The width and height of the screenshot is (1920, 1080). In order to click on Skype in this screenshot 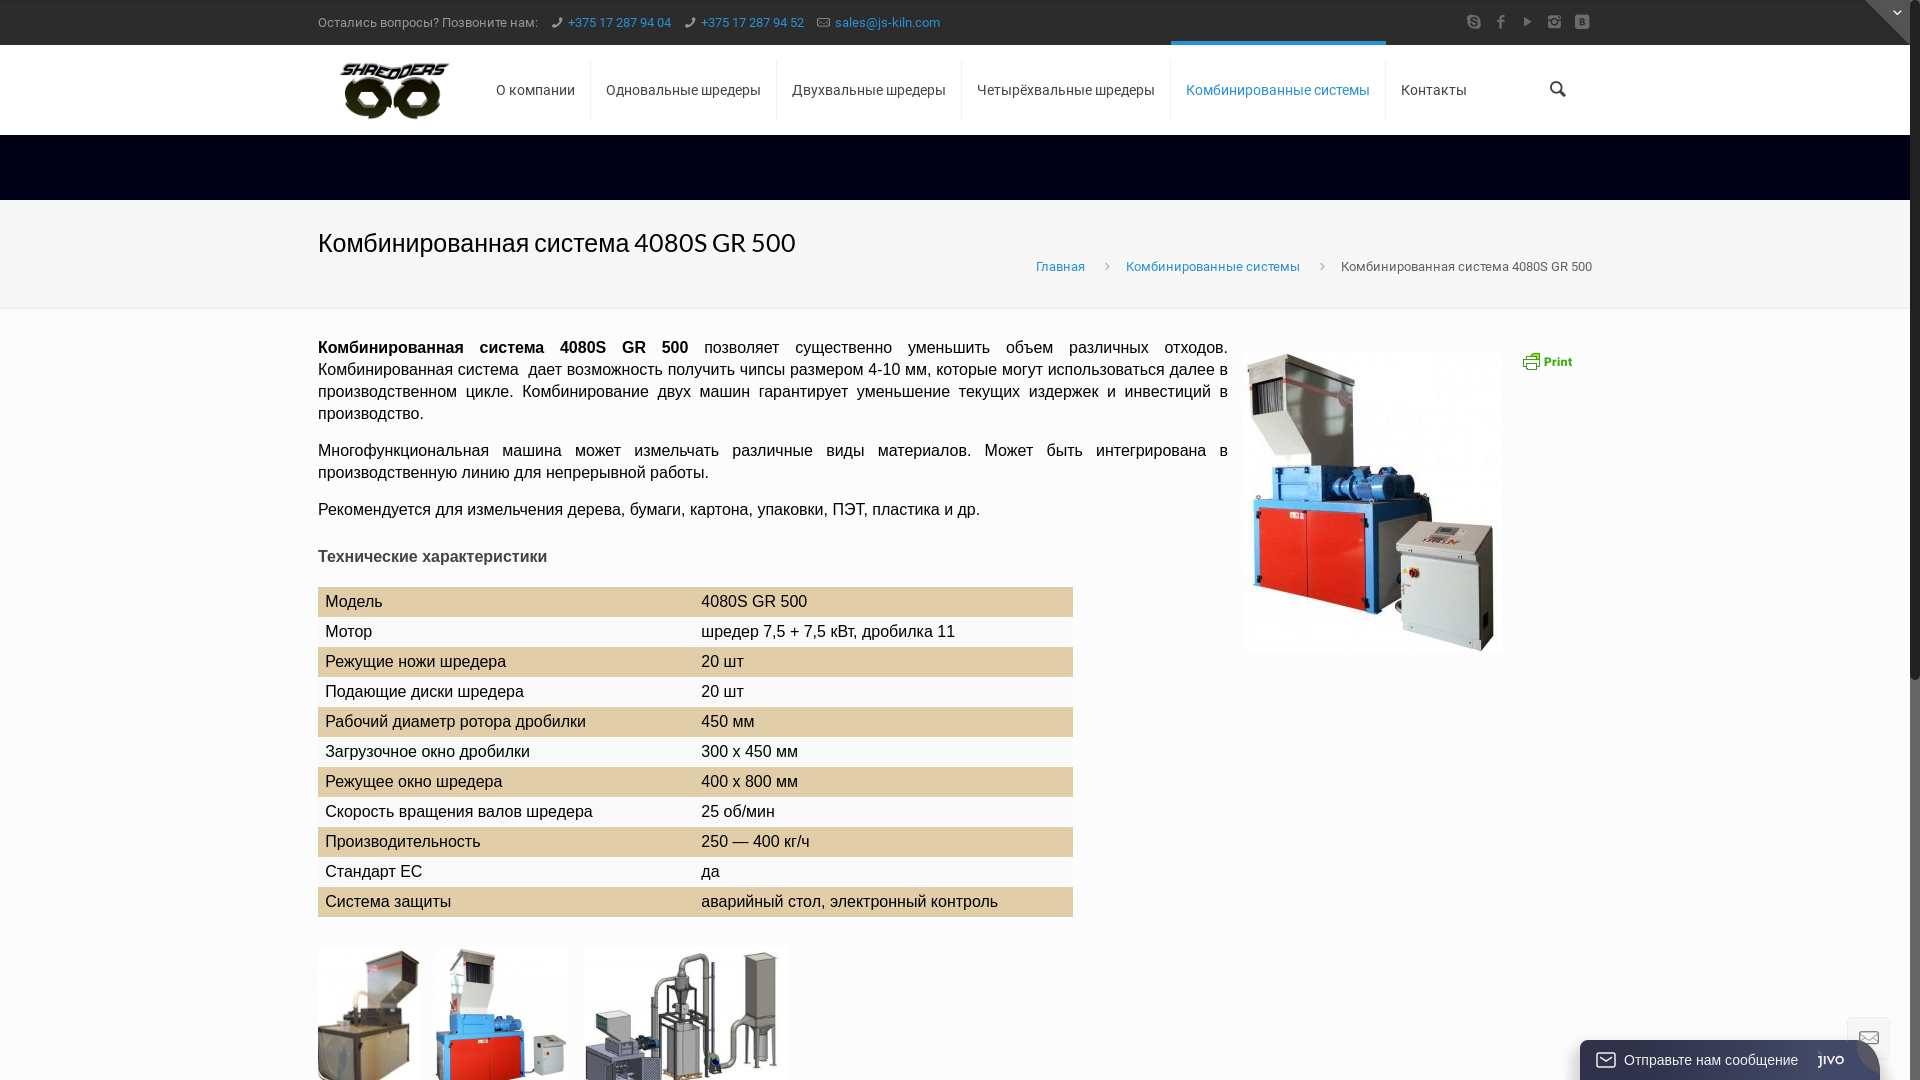, I will do `click(1474, 22)`.